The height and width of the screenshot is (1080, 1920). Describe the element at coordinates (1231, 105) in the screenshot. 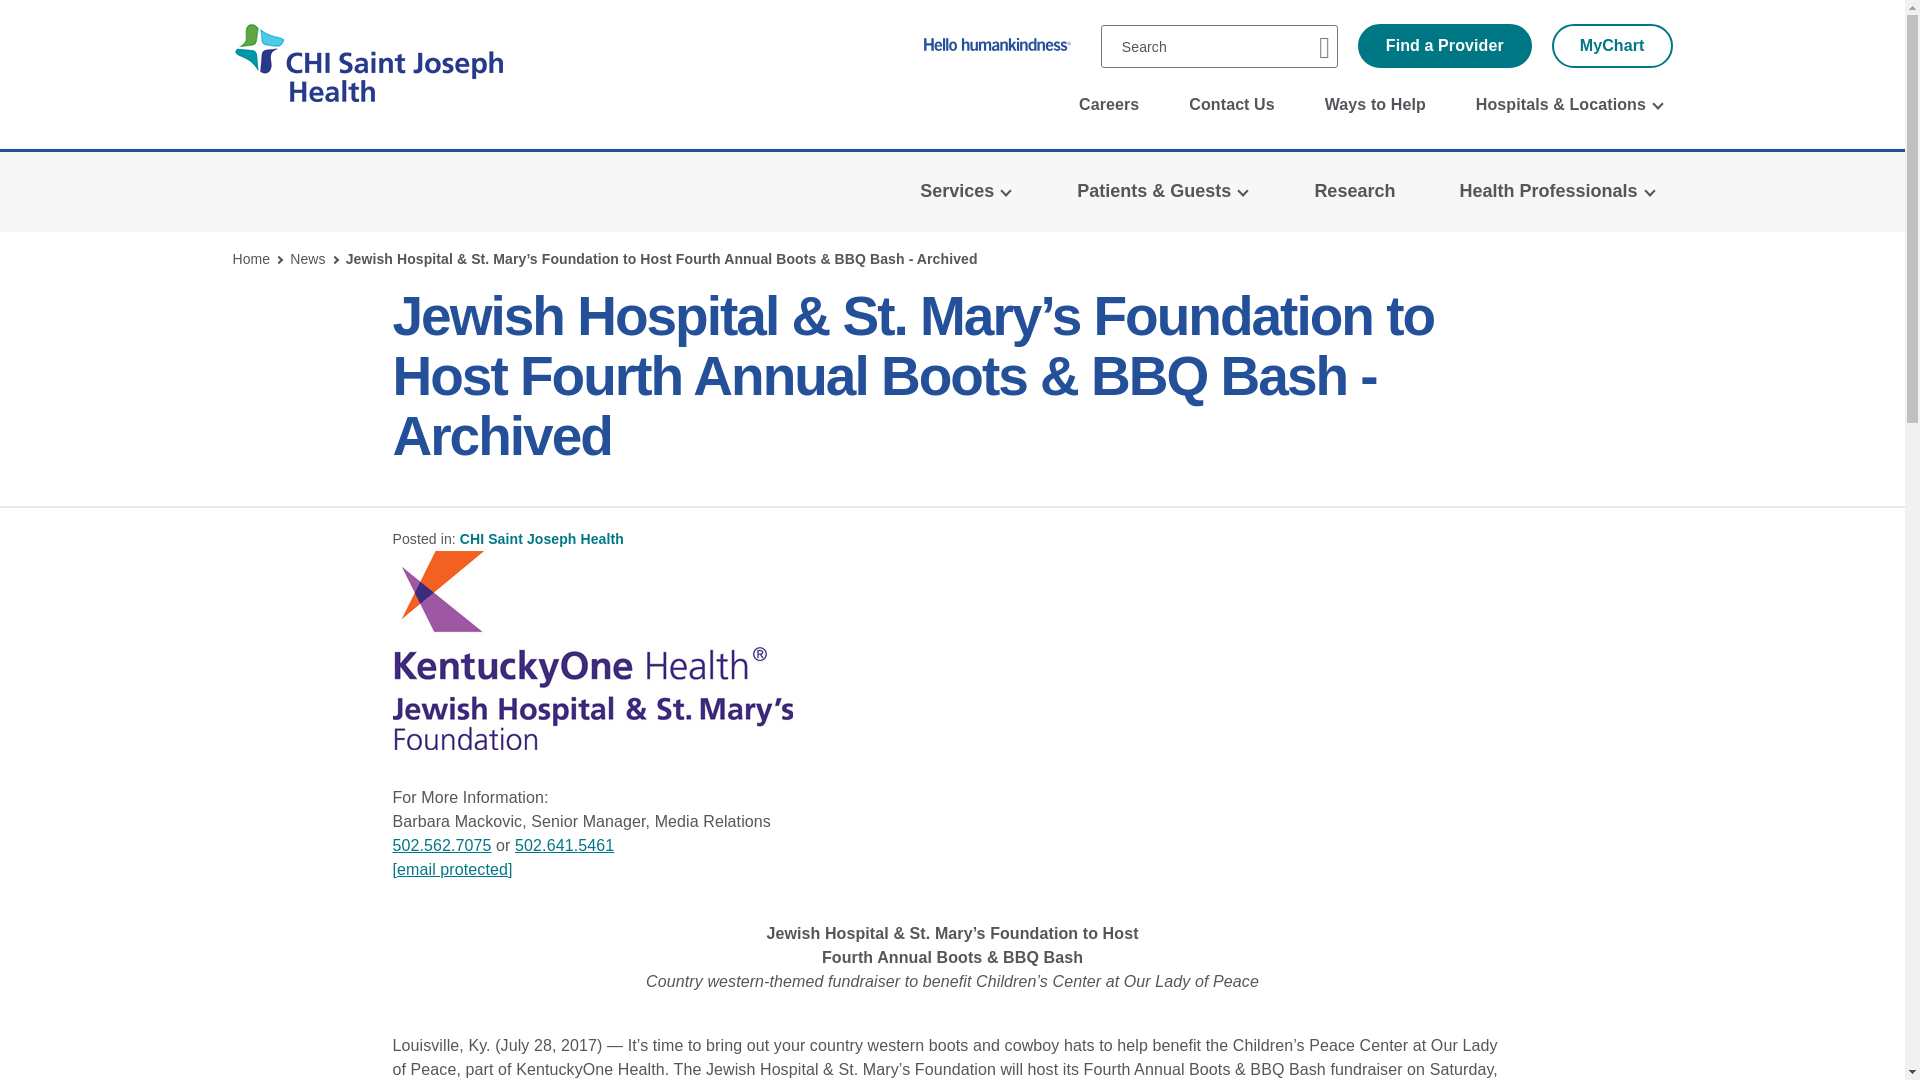

I see `Contact Us` at that location.